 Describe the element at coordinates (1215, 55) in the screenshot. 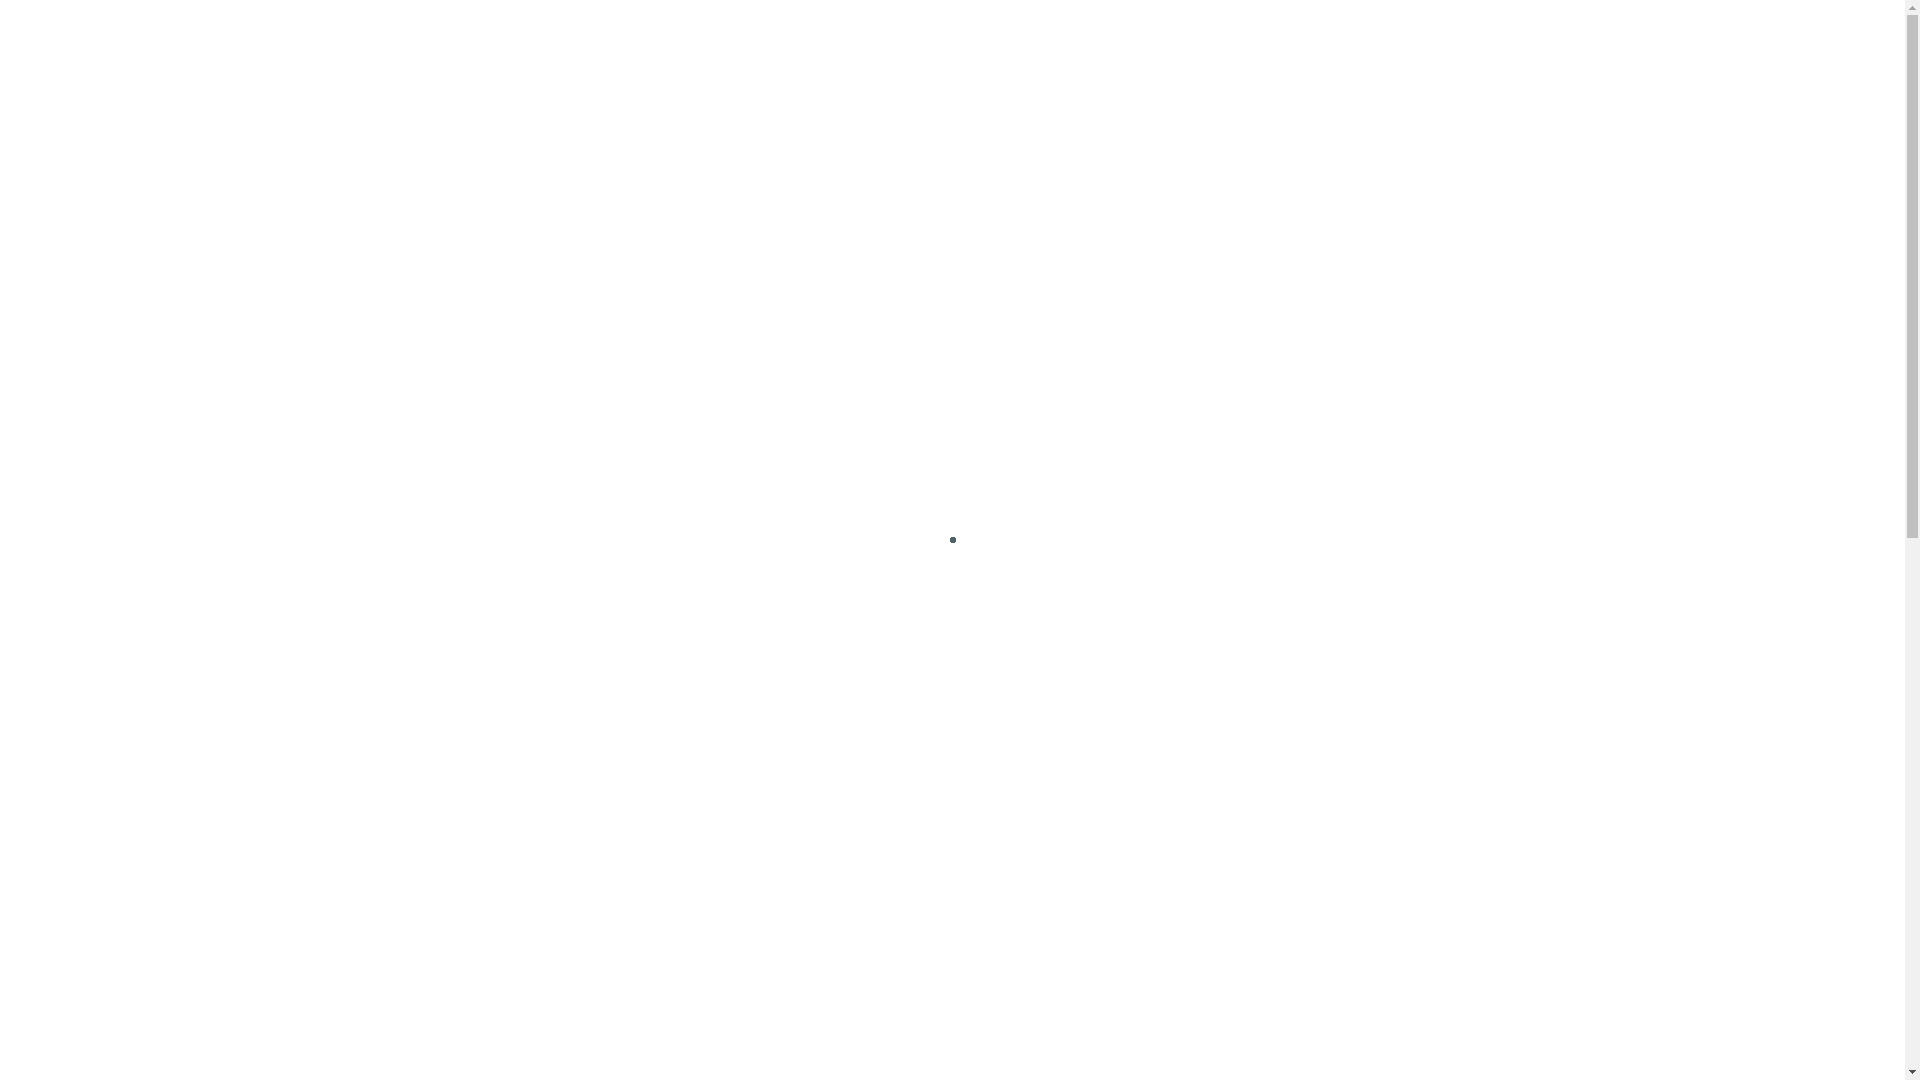

I see `Kontakt` at that location.